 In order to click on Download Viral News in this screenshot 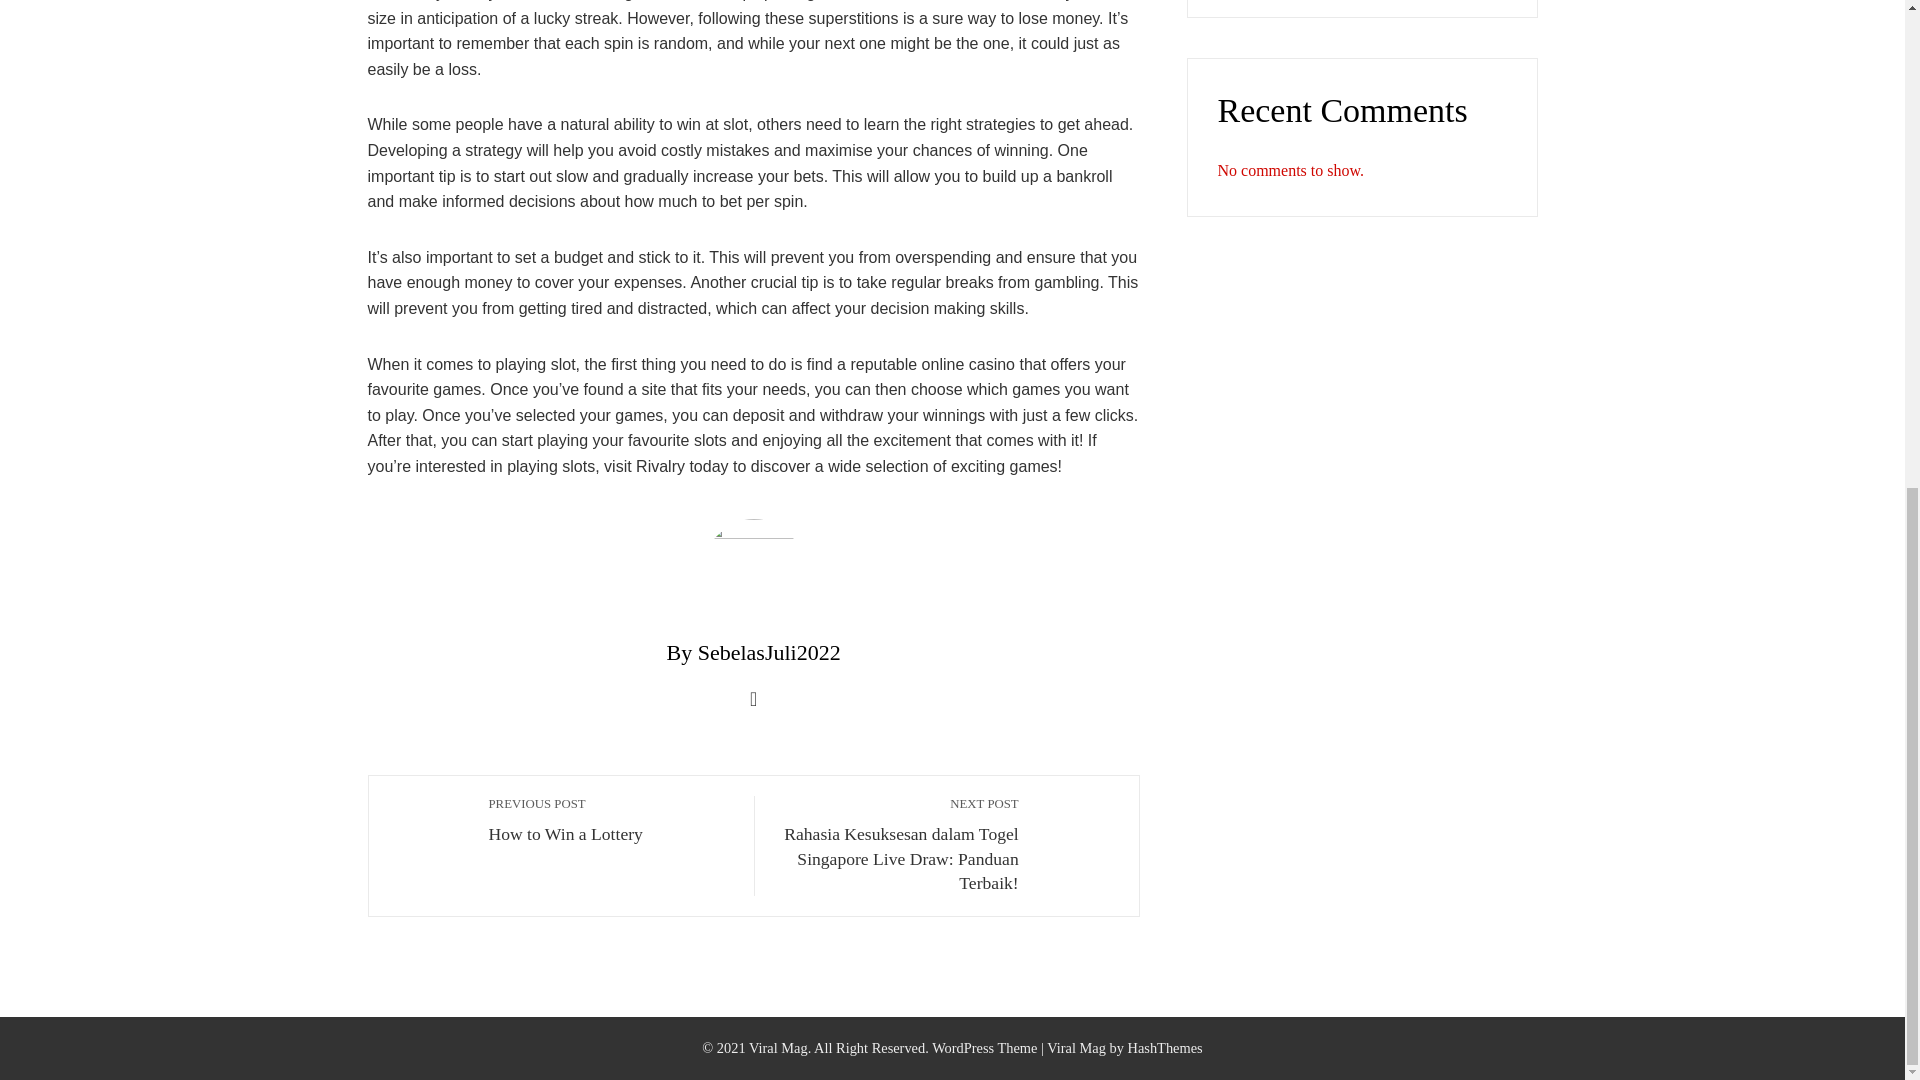, I will do `click(1076, 1048)`.